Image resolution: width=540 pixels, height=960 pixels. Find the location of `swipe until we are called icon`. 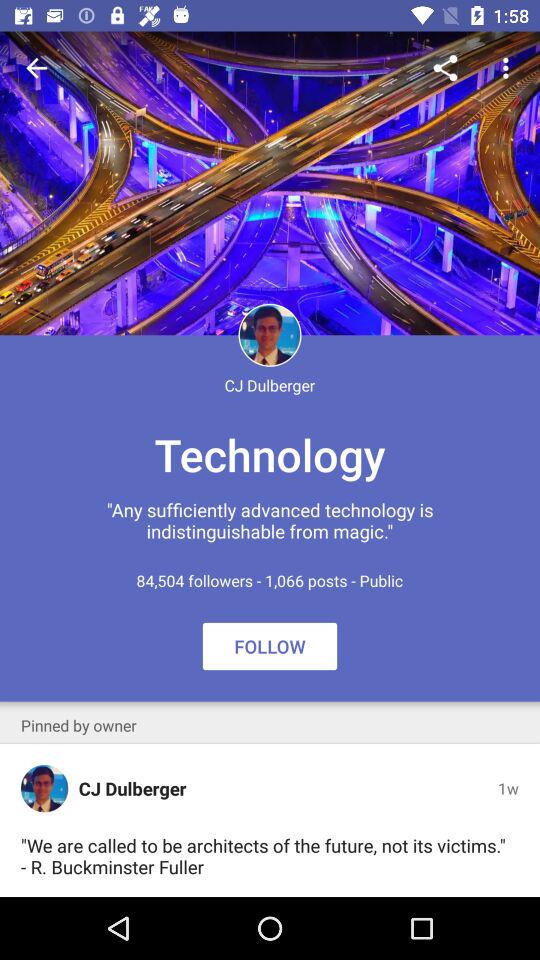

swipe until we are called icon is located at coordinates (266, 856).